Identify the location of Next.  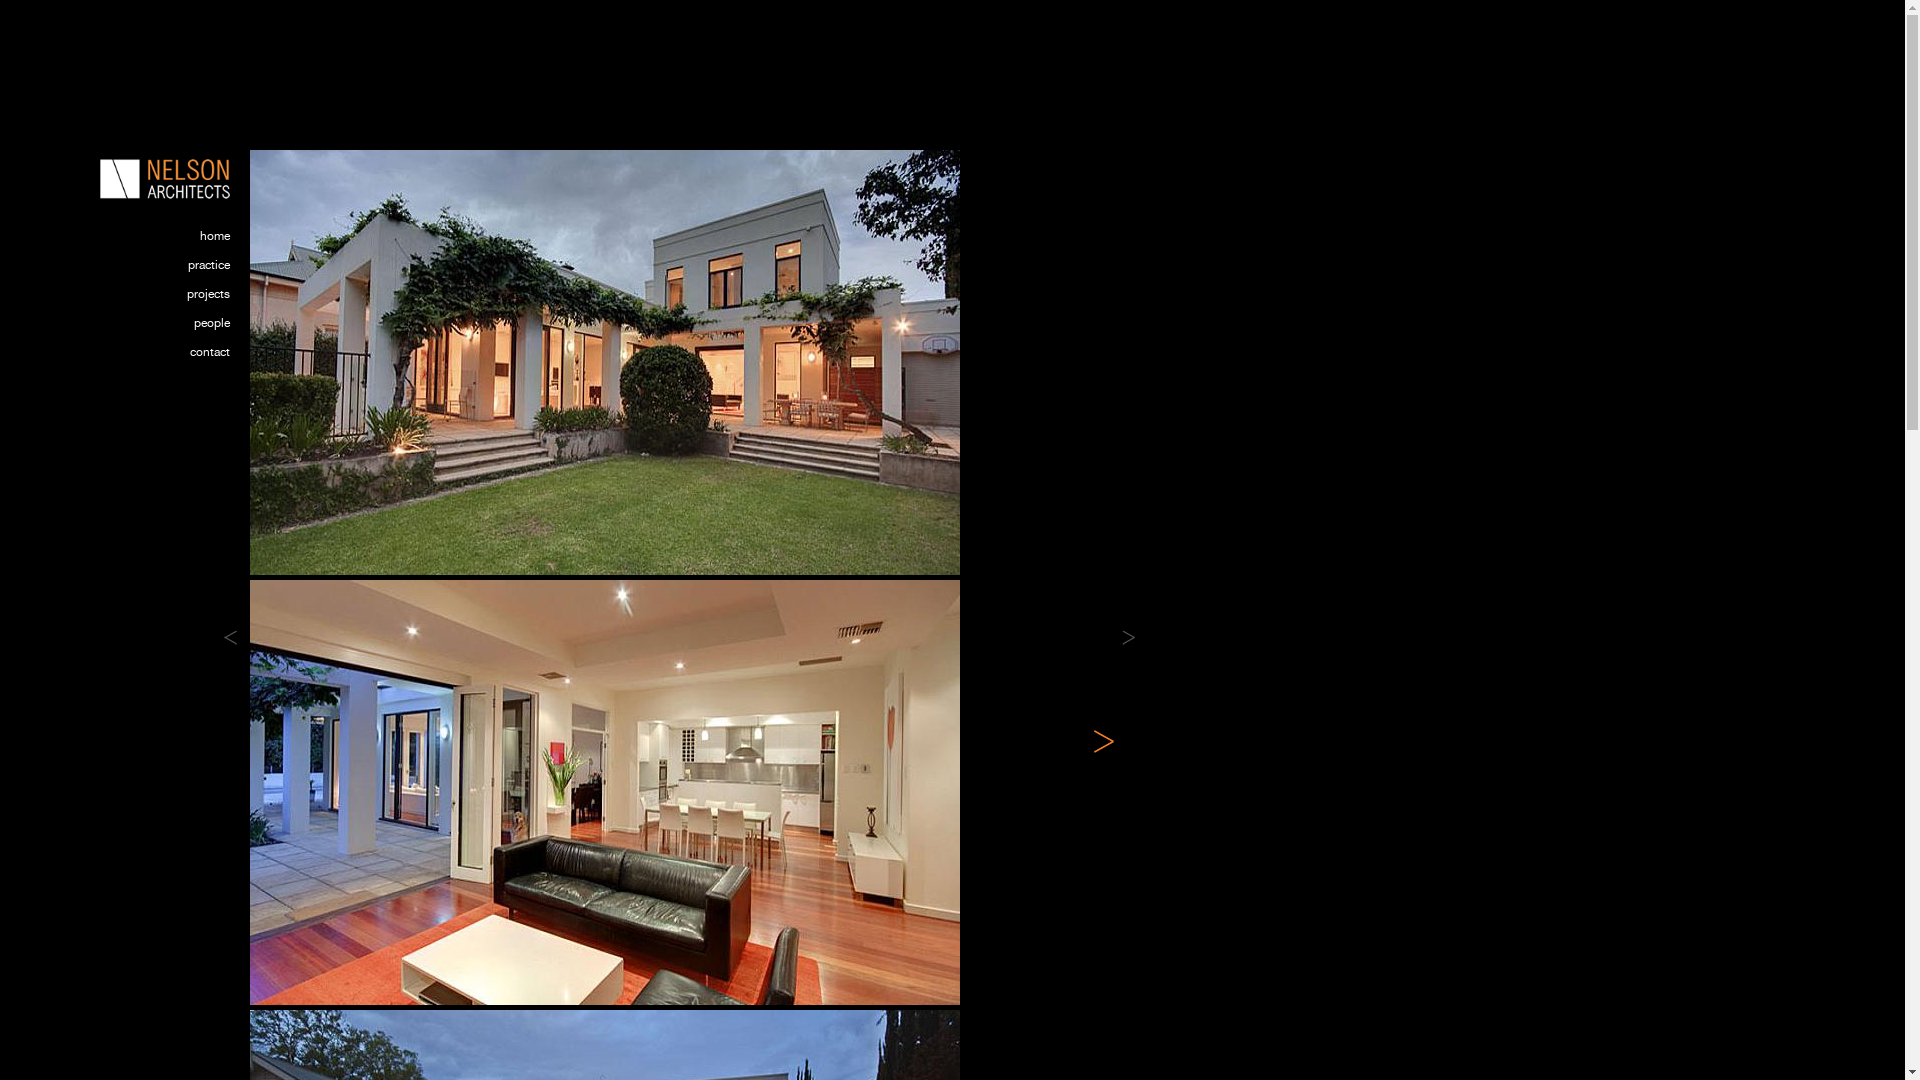
(1104, 742).